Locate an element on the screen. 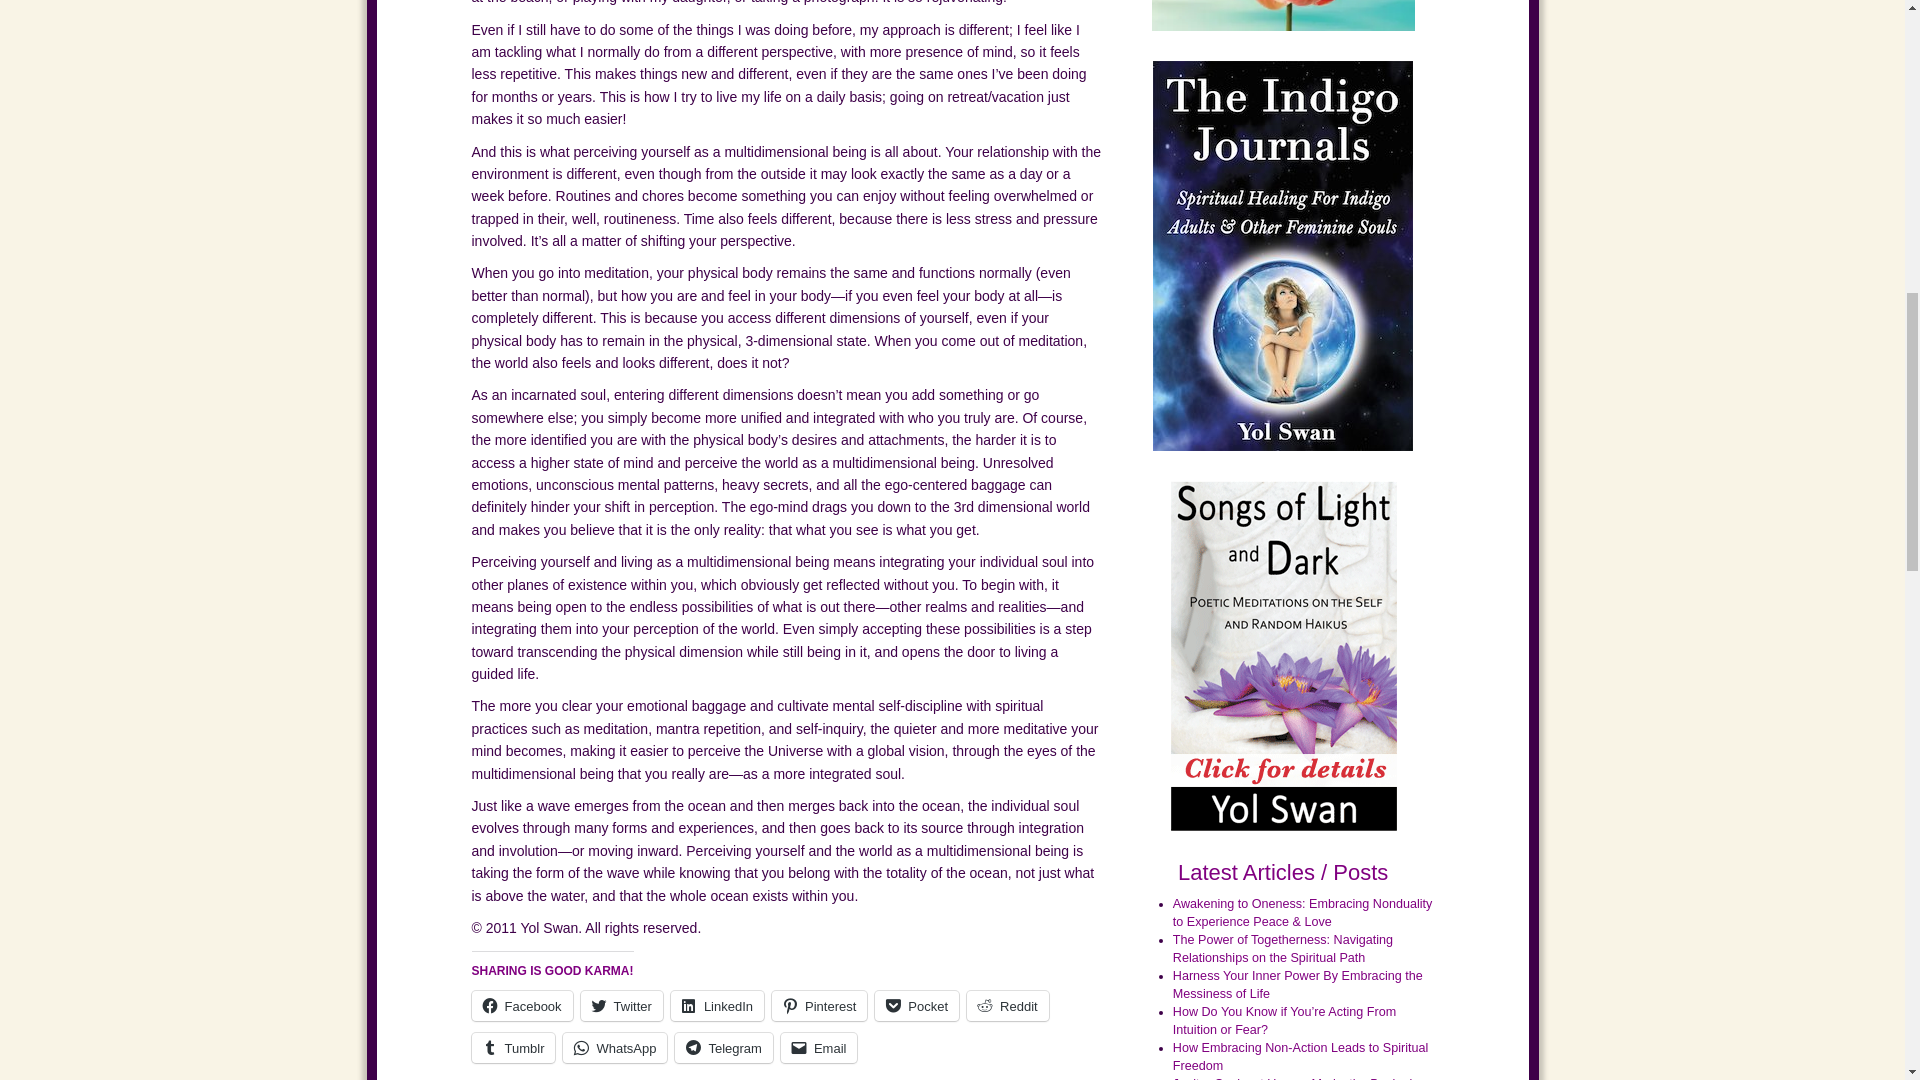 This screenshot has height=1080, width=1920. Tumblr is located at coordinates (514, 1047).